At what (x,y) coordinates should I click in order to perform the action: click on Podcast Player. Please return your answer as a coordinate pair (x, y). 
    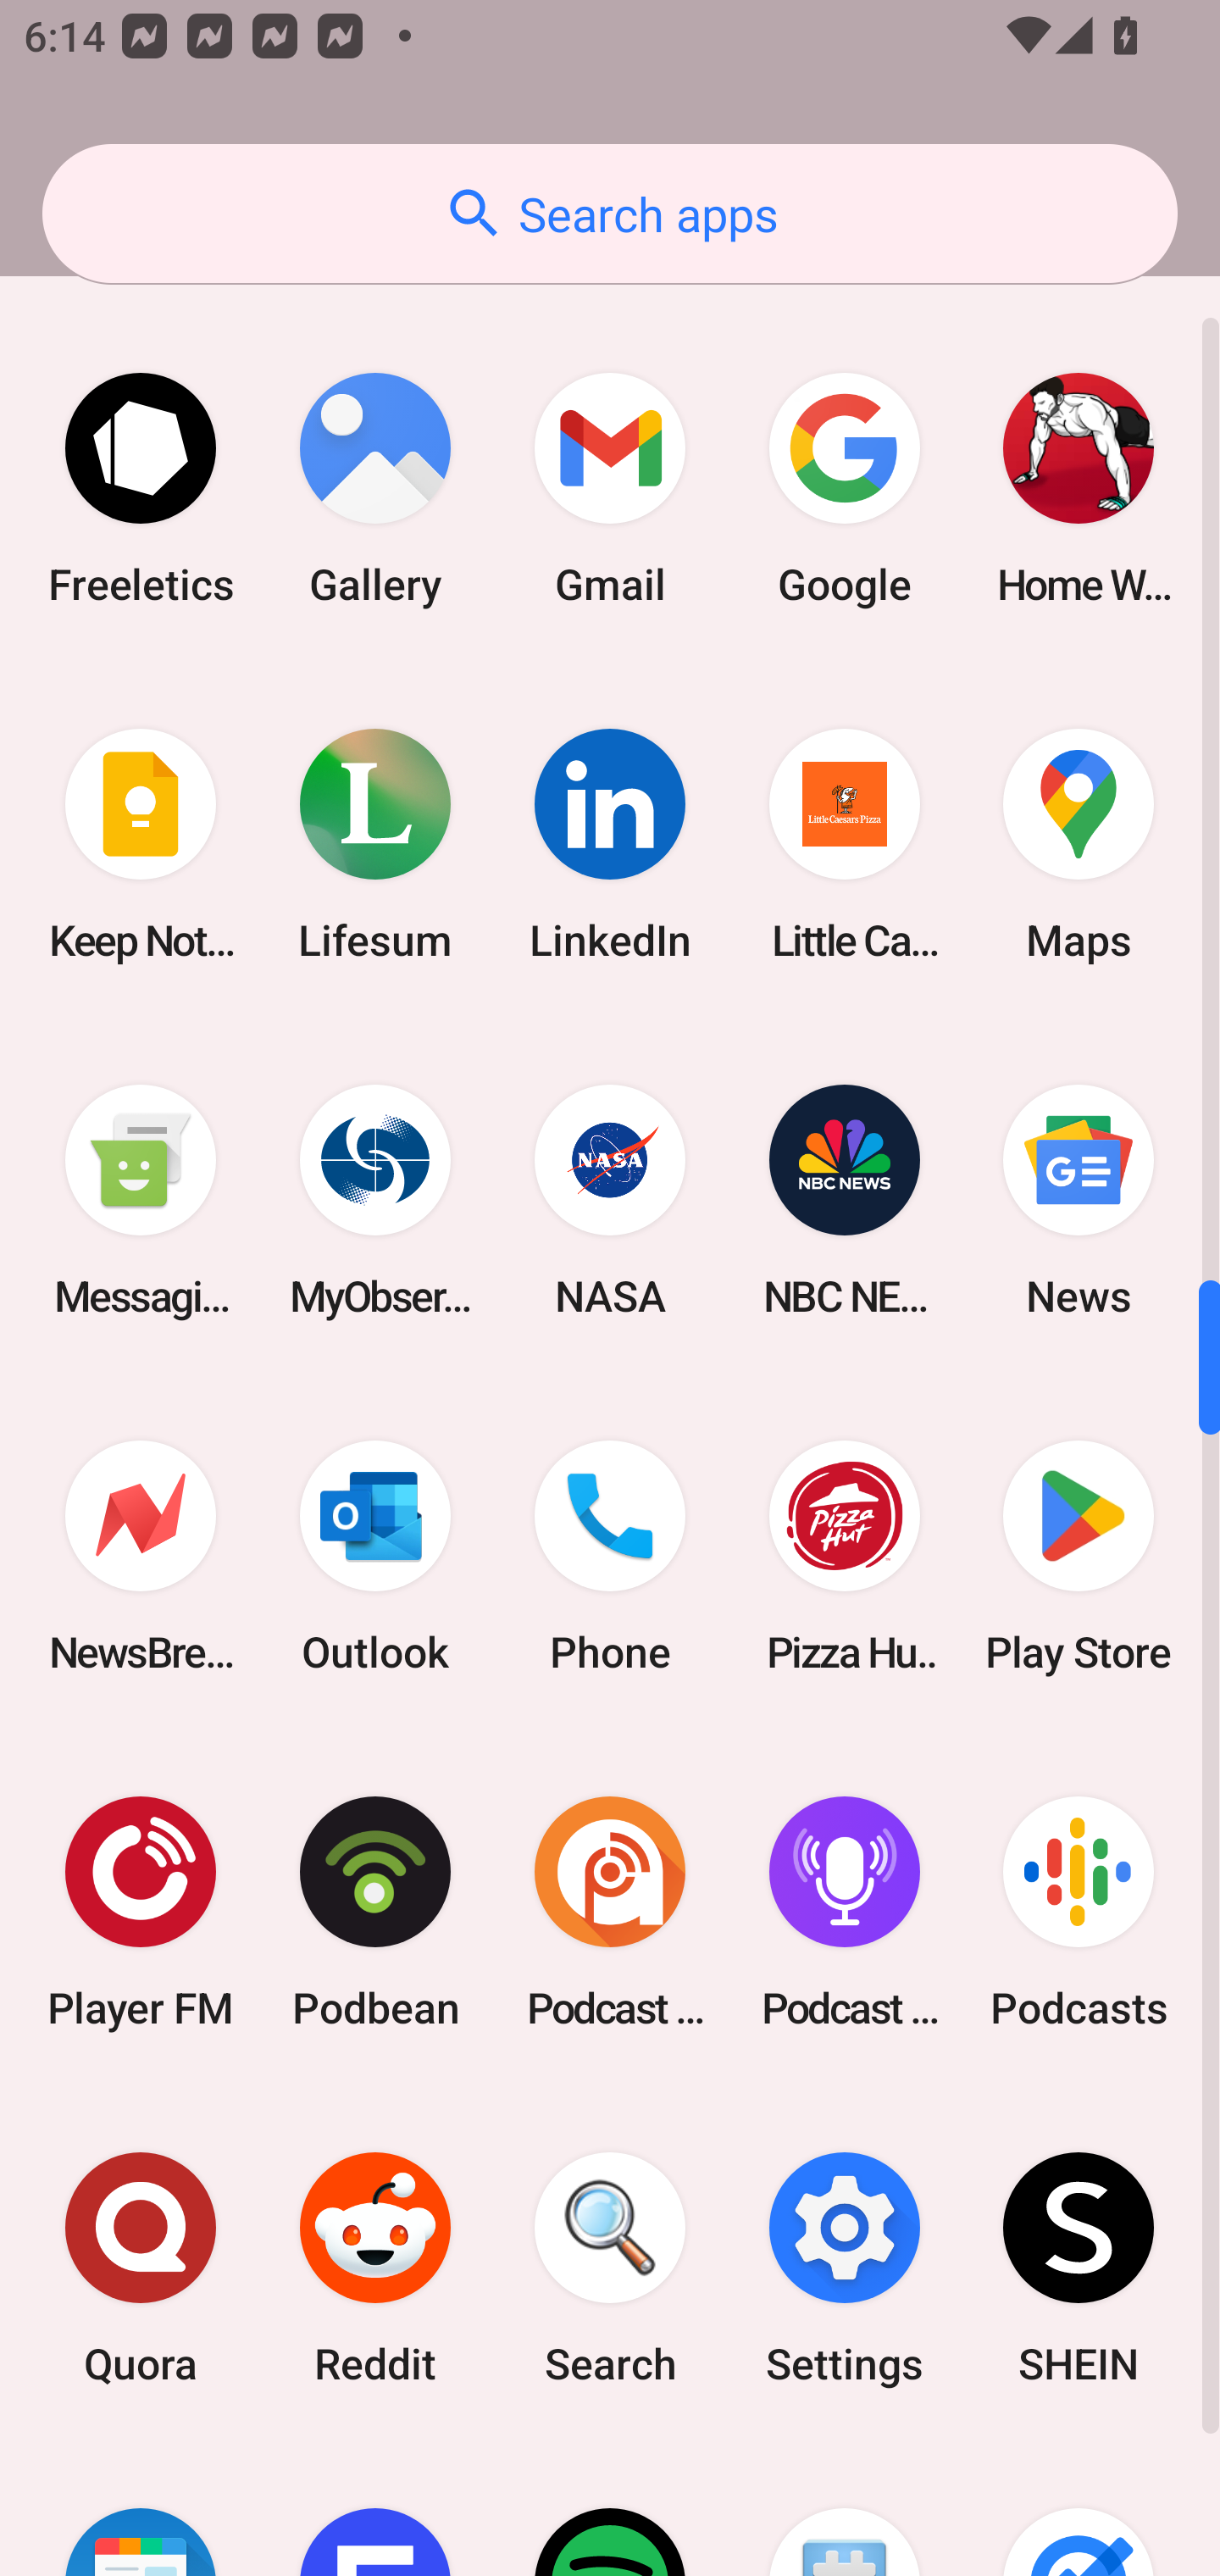
    Looking at the image, I should click on (844, 1912).